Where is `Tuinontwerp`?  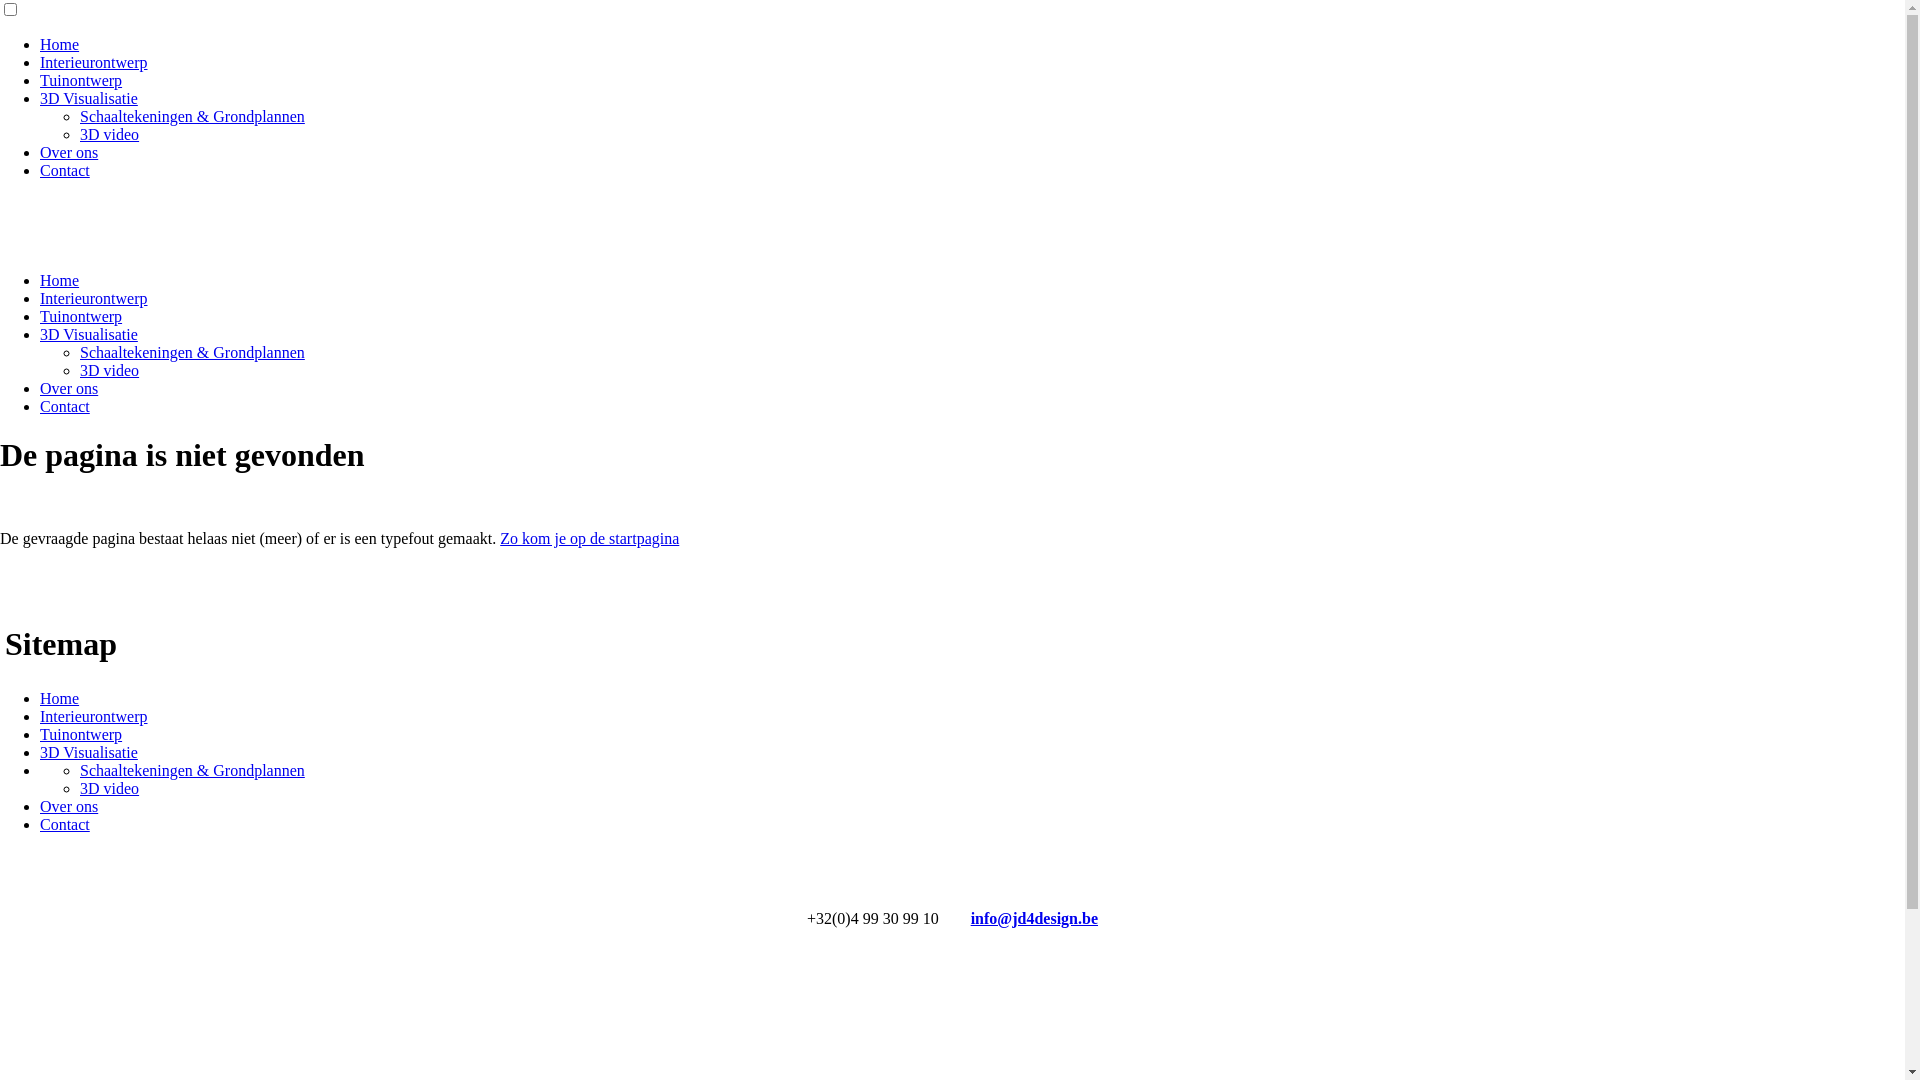 Tuinontwerp is located at coordinates (81, 80).